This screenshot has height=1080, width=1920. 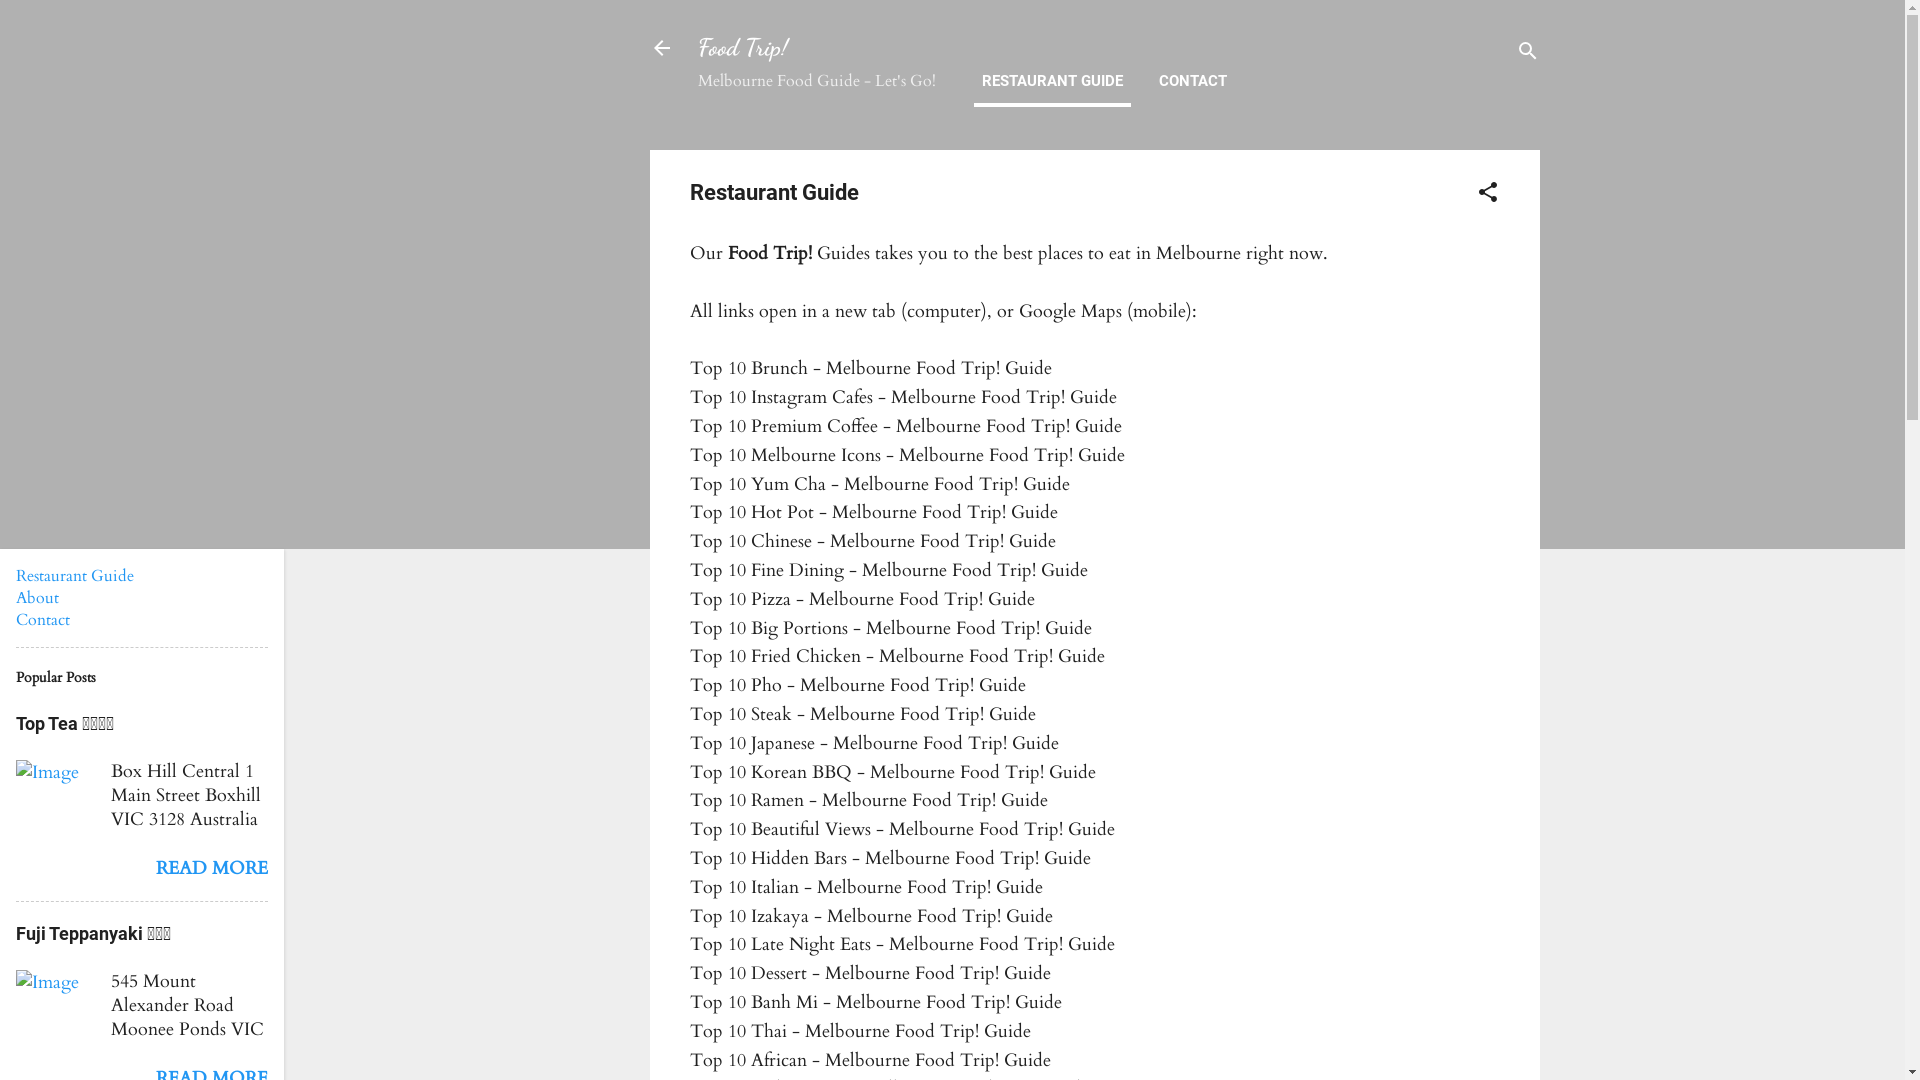 What do you see at coordinates (212, 868) in the screenshot?
I see `READ MORE` at bounding box center [212, 868].